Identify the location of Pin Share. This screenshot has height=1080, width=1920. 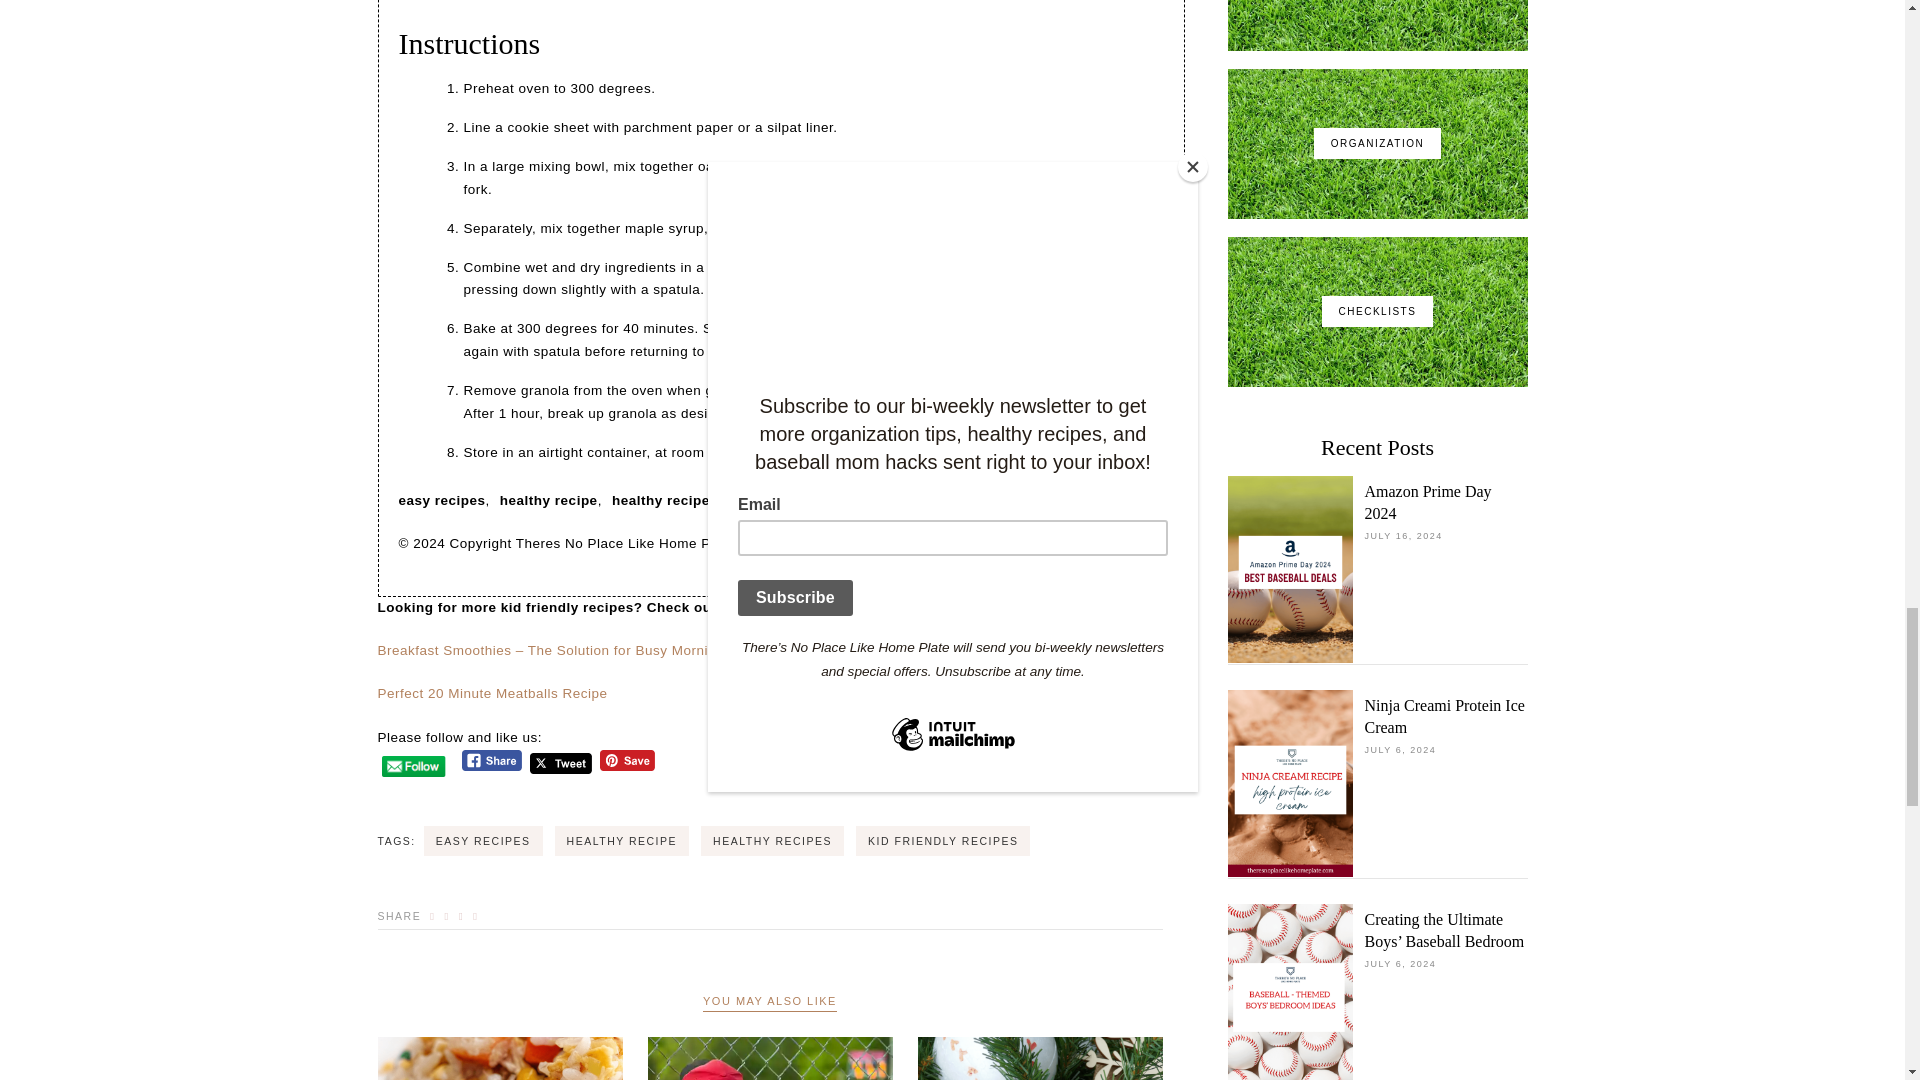
(626, 760).